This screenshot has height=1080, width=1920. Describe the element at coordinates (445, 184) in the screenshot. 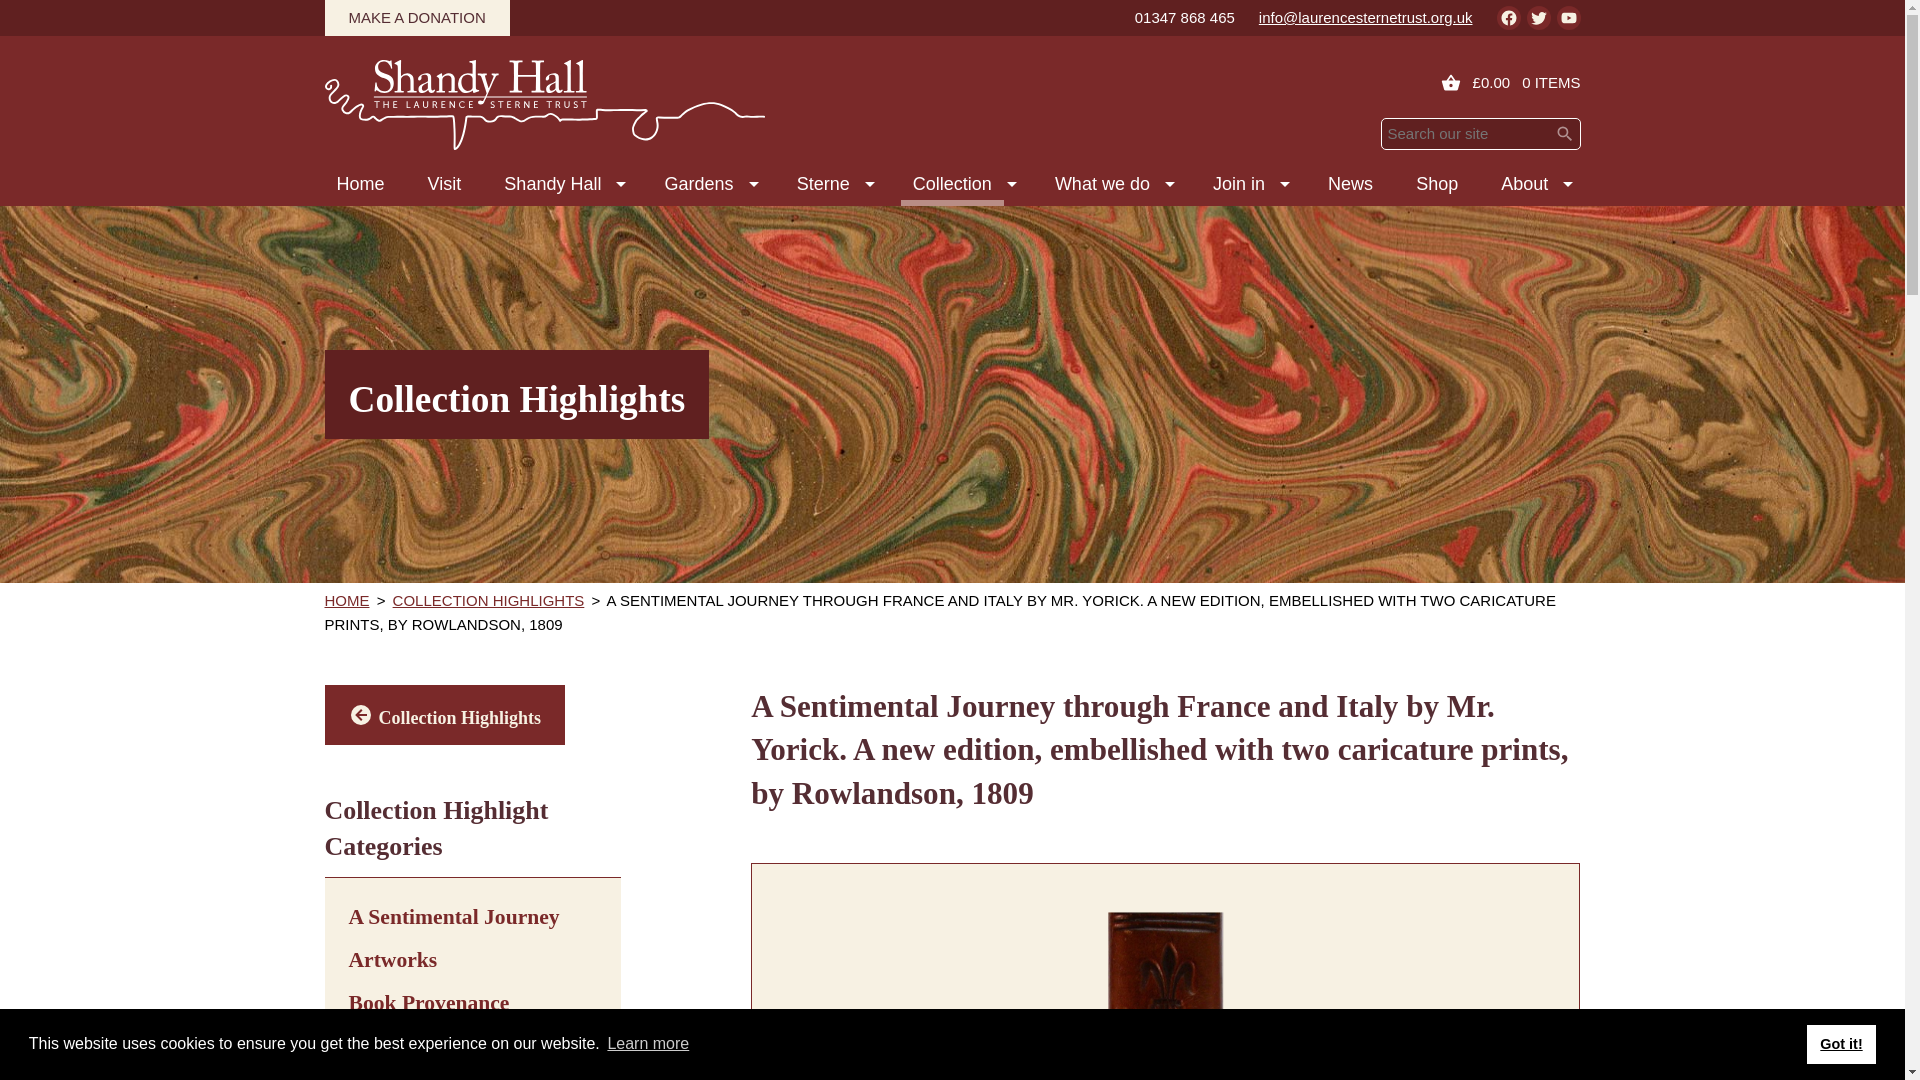

I see `Visit` at that location.